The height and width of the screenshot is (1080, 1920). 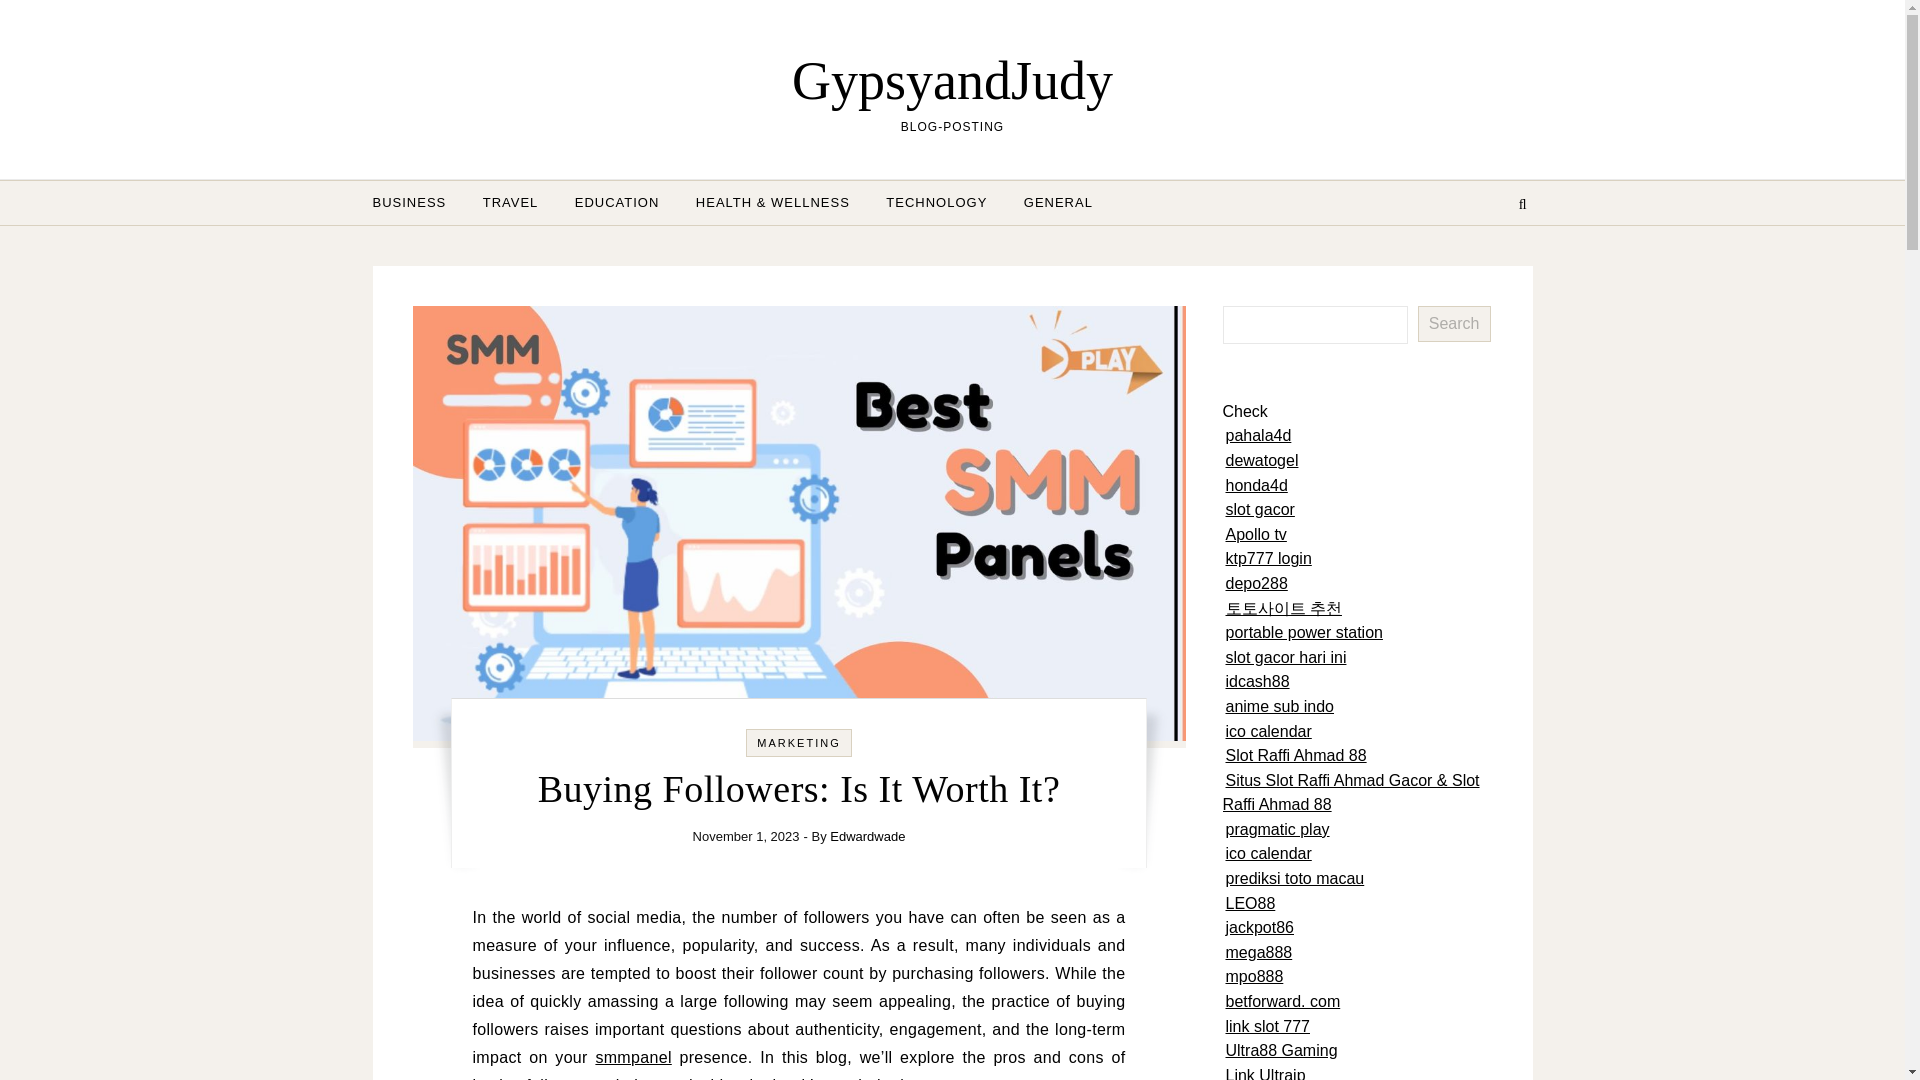 I want to click on smmpanel, so click(x=632, y=1056).